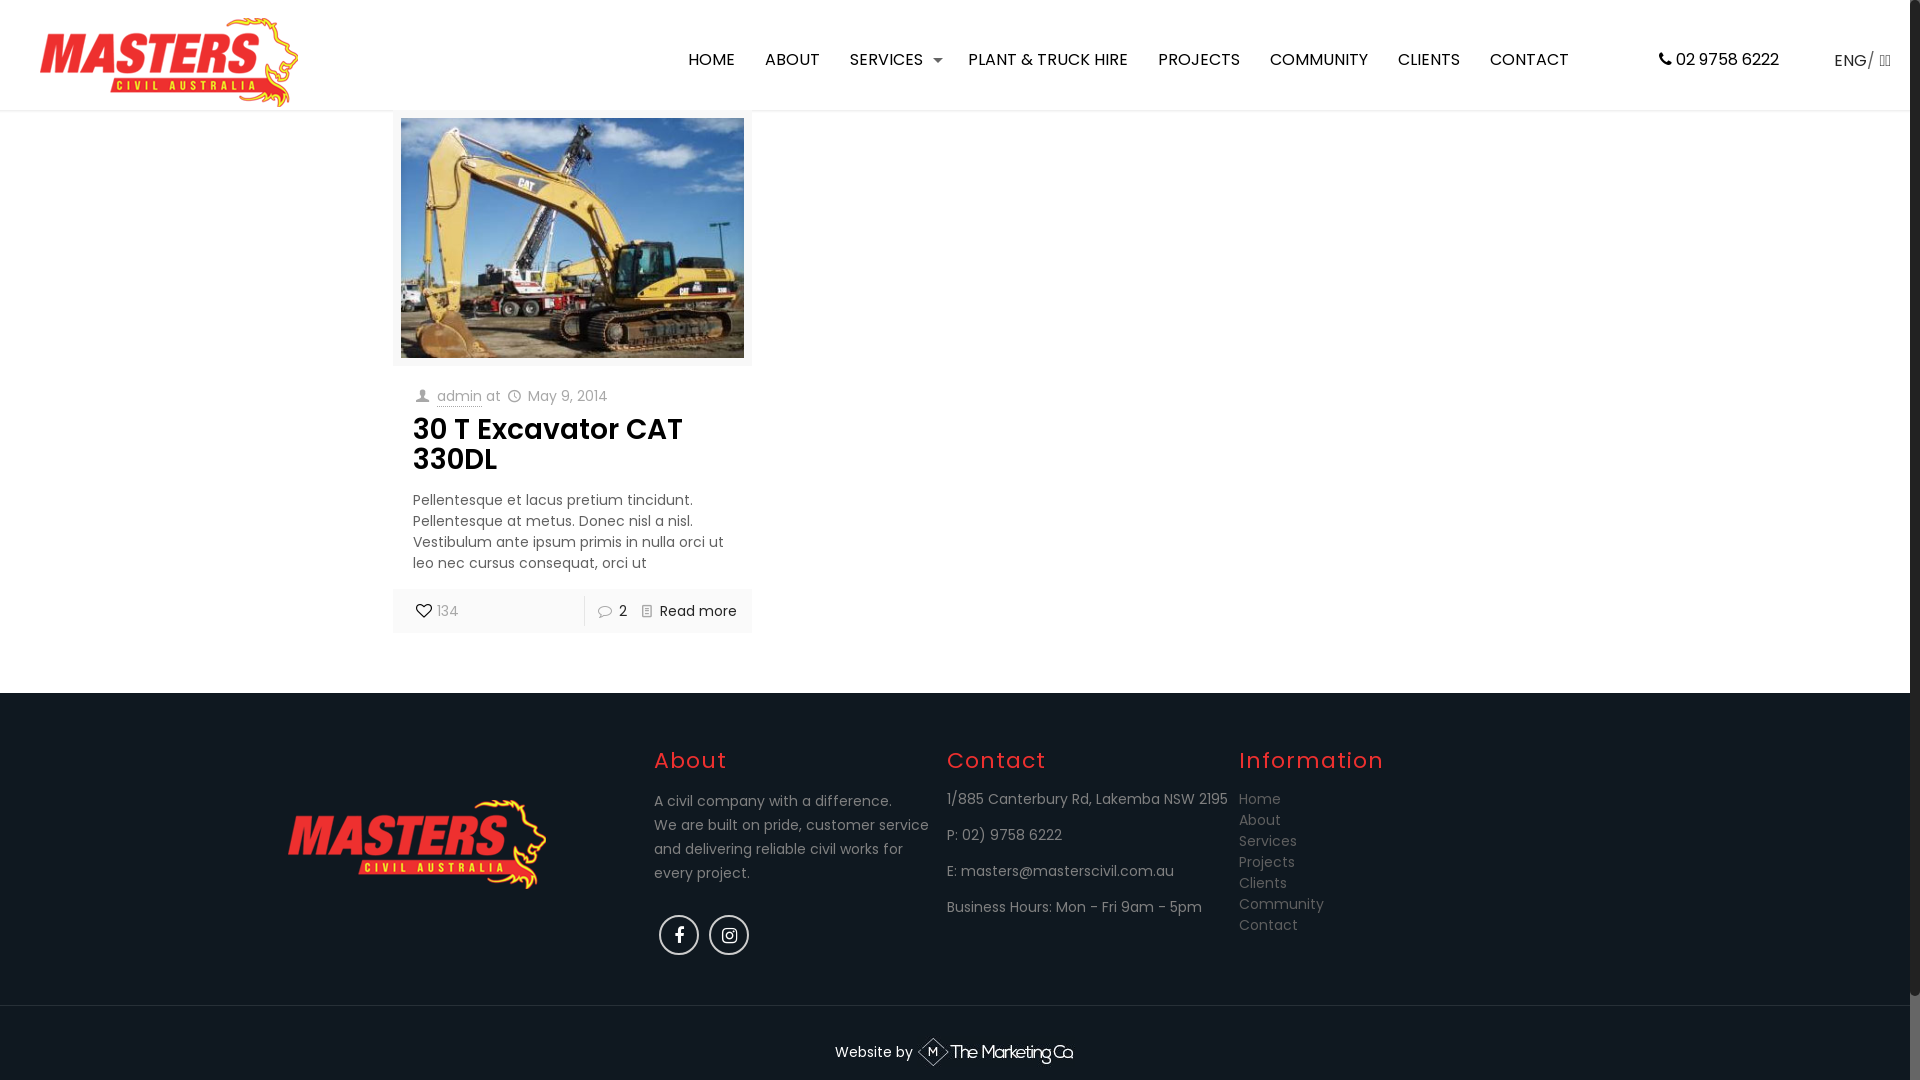  Describe the element at coordinates (623, 611) in the screenshot. I see `2` at that location.